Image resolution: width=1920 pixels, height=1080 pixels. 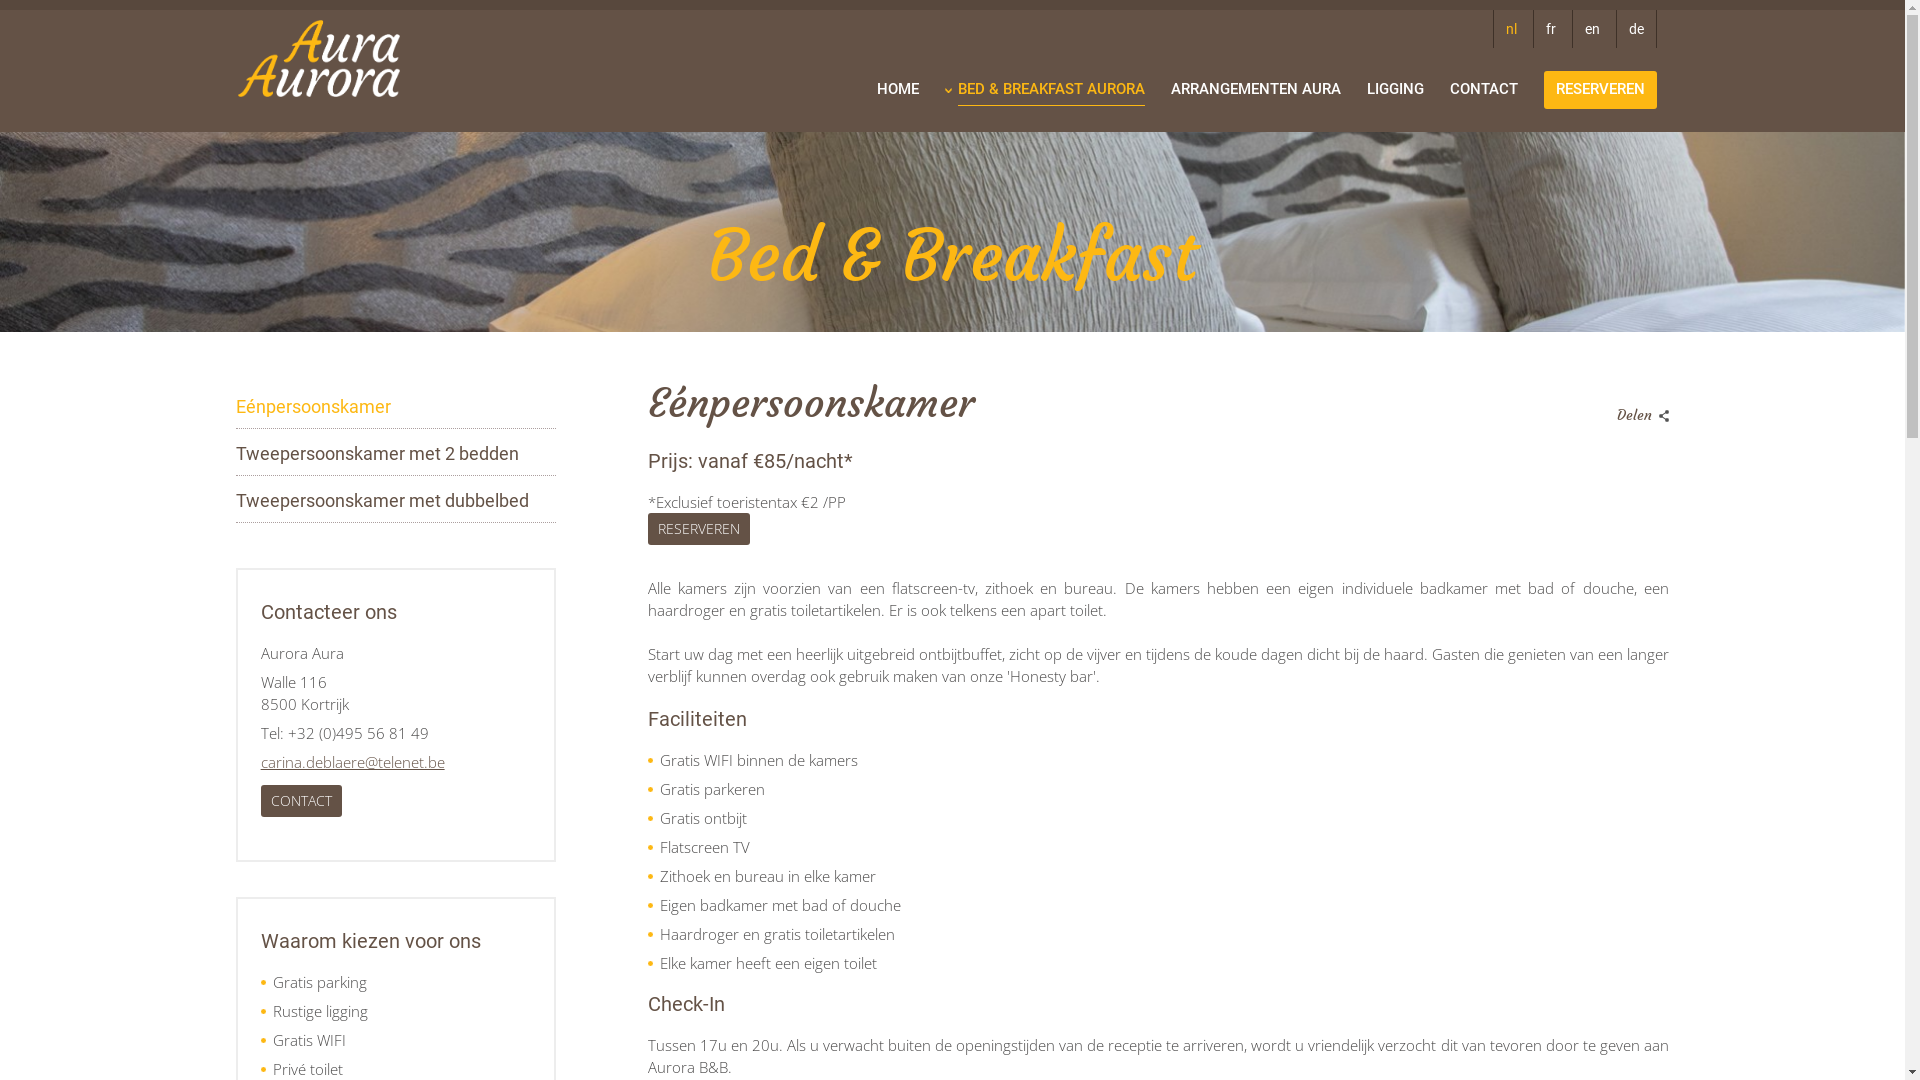 I want to click on carina.deblaere@telenet.be, so click(x=353, y=762).